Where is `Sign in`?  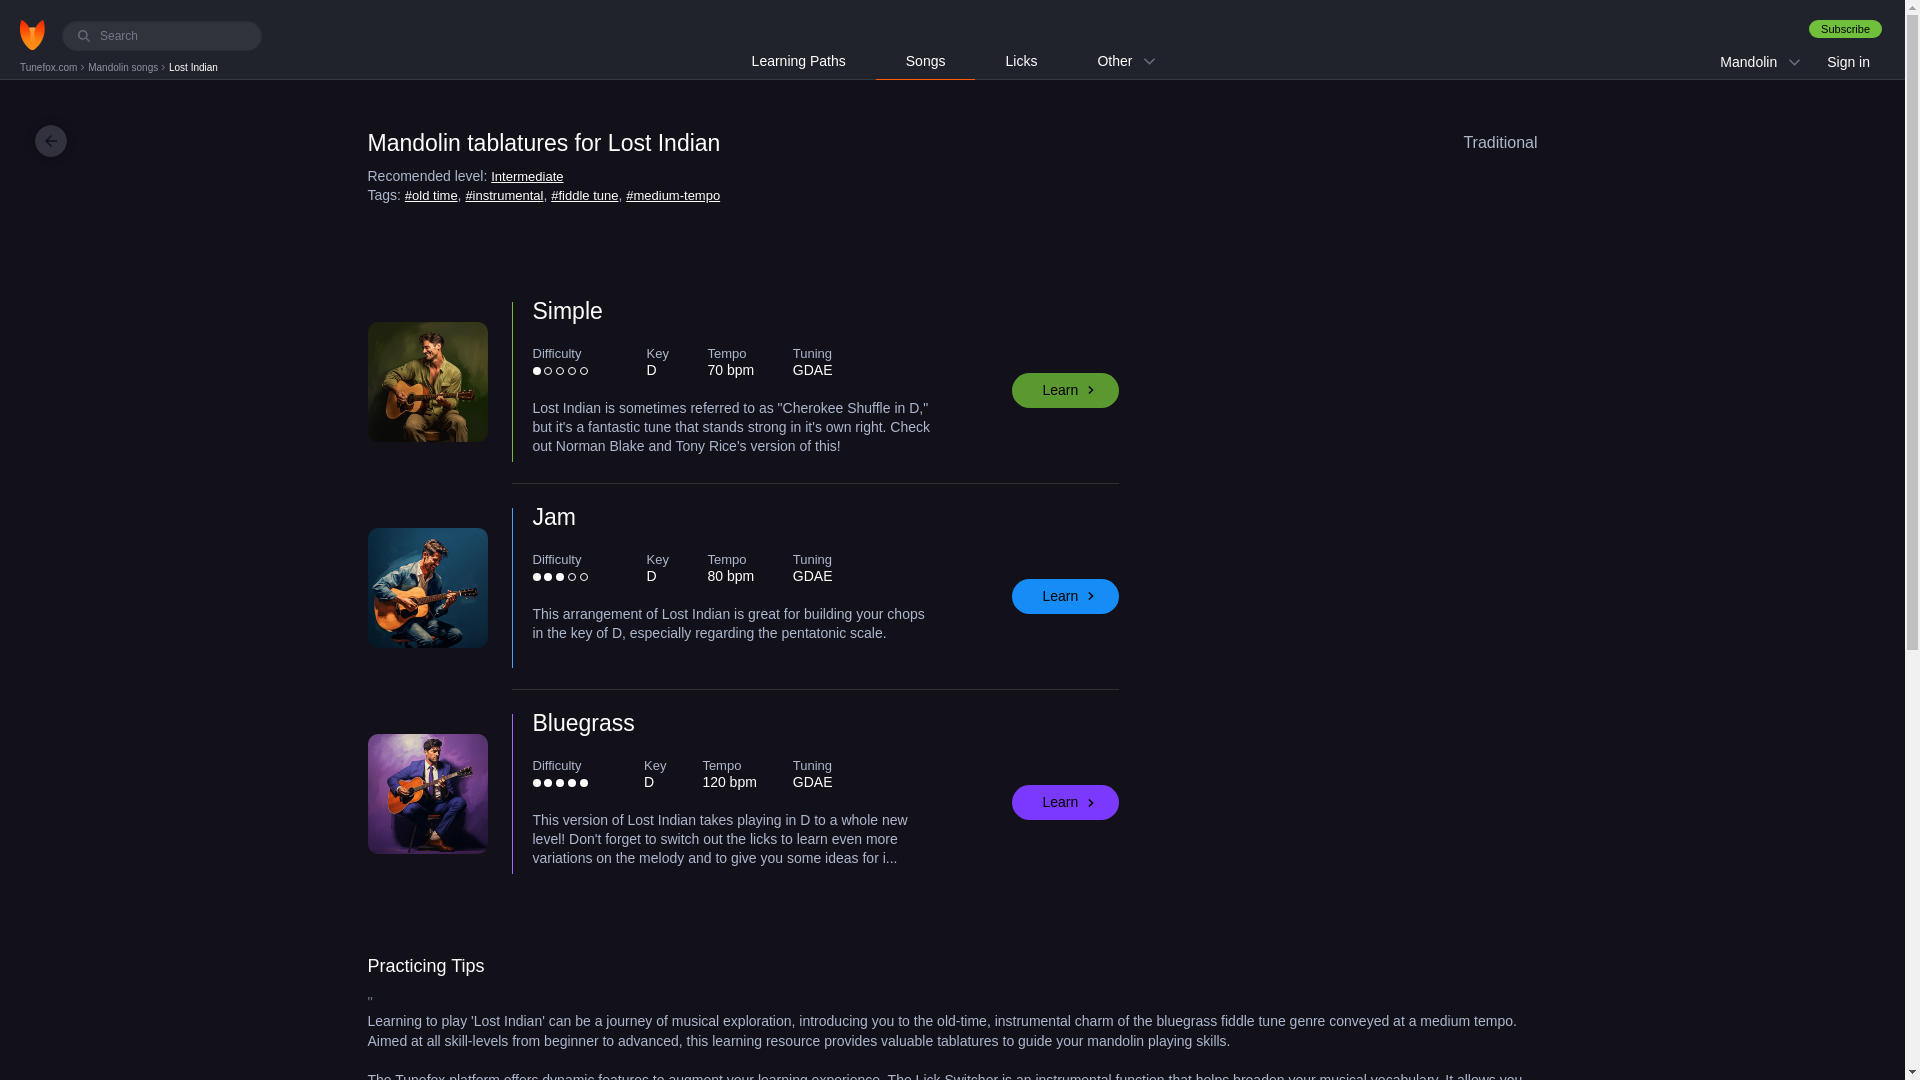 Sign in is located at coordinates (1848, 62).